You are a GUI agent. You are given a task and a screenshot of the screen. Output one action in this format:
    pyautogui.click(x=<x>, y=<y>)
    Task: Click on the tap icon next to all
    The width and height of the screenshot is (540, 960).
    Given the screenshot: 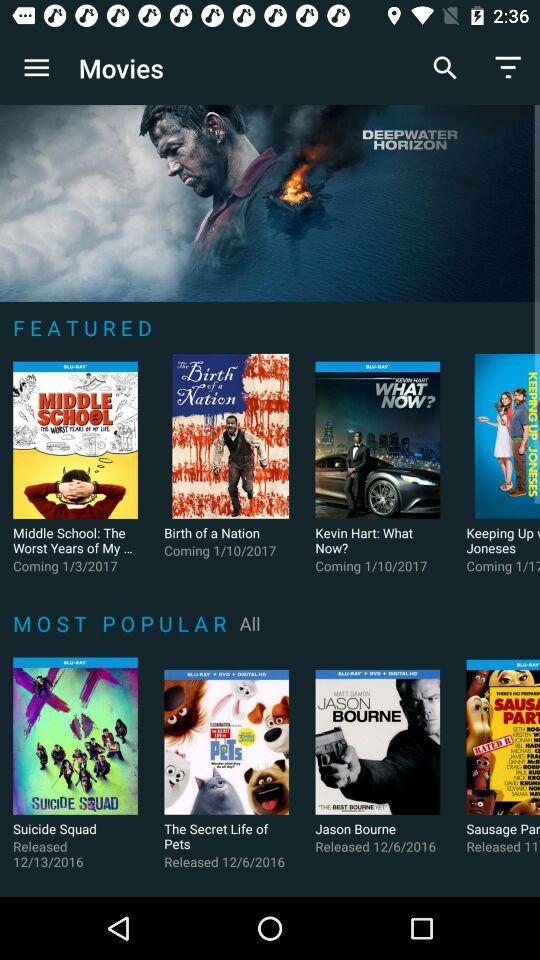 What is the action you would take?
    pyautogui.click(x=122, y=623)
    